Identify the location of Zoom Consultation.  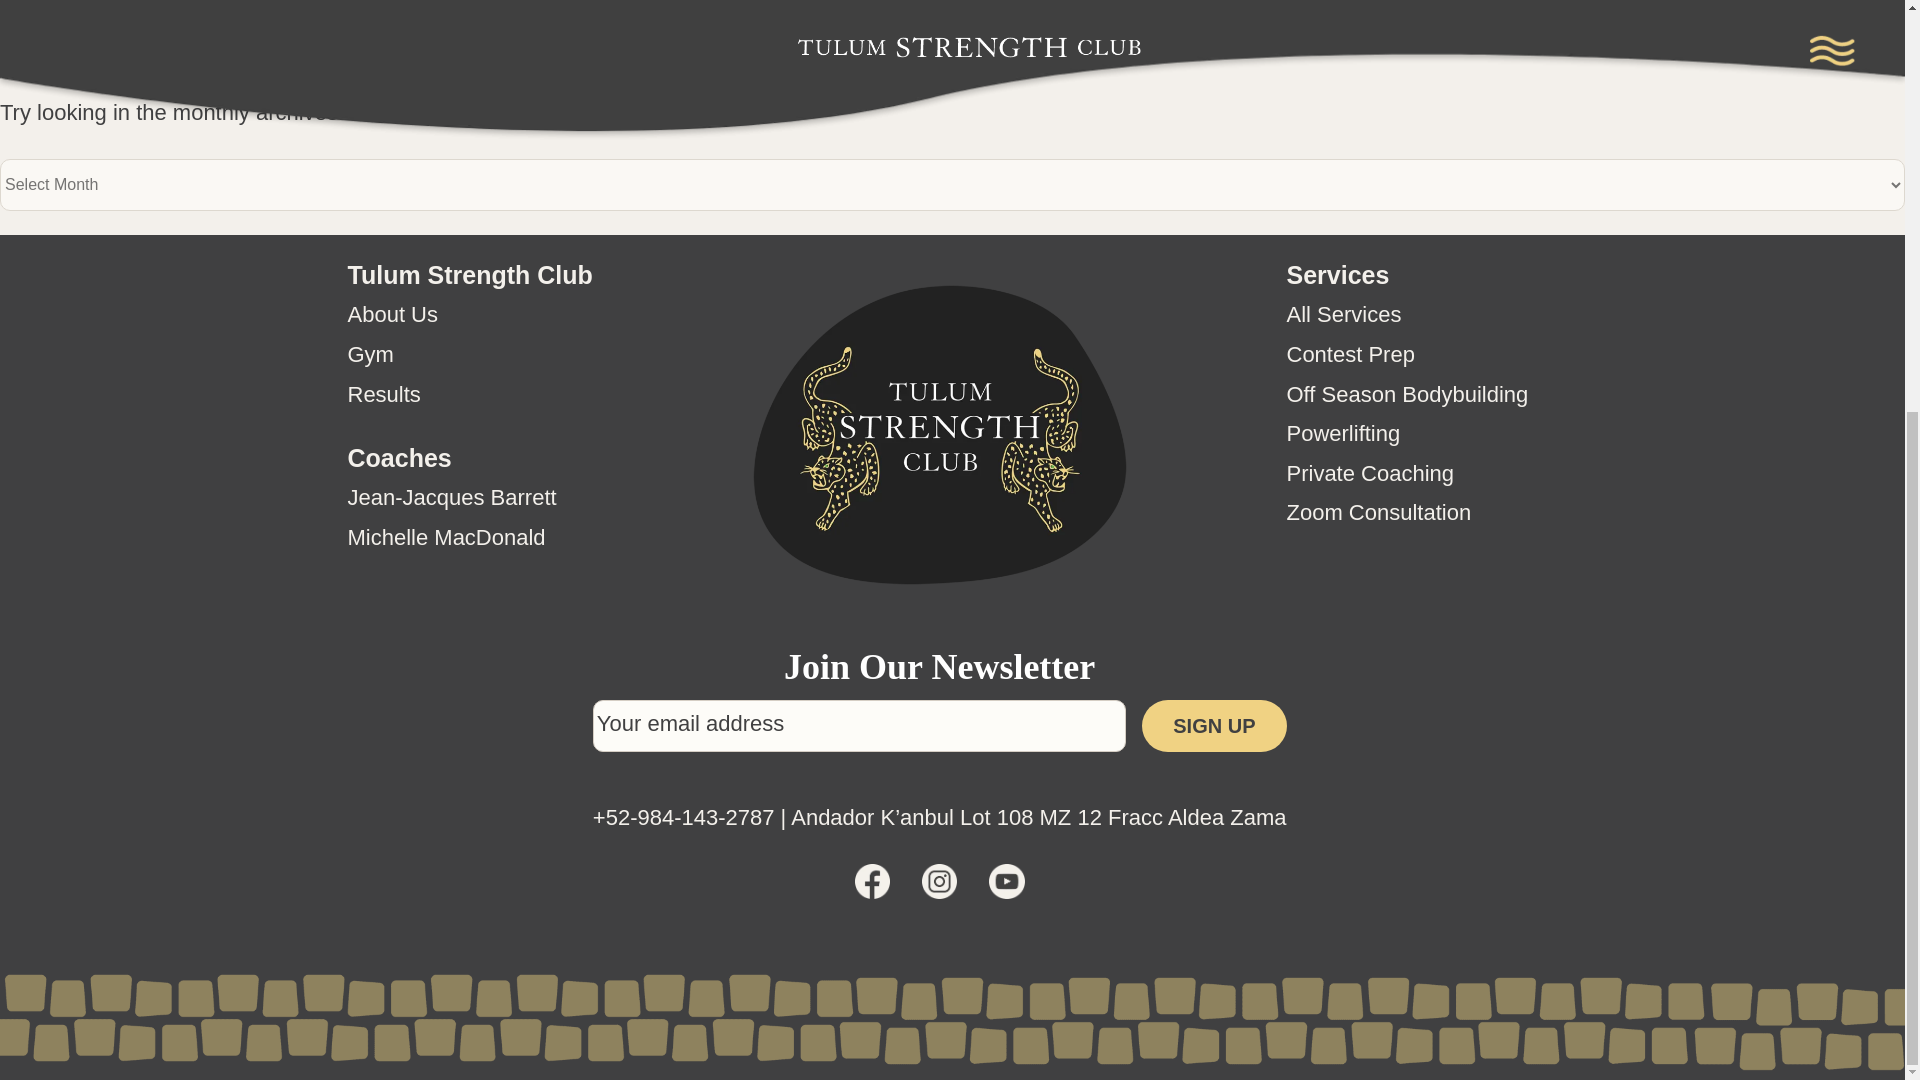
(1378, 512).